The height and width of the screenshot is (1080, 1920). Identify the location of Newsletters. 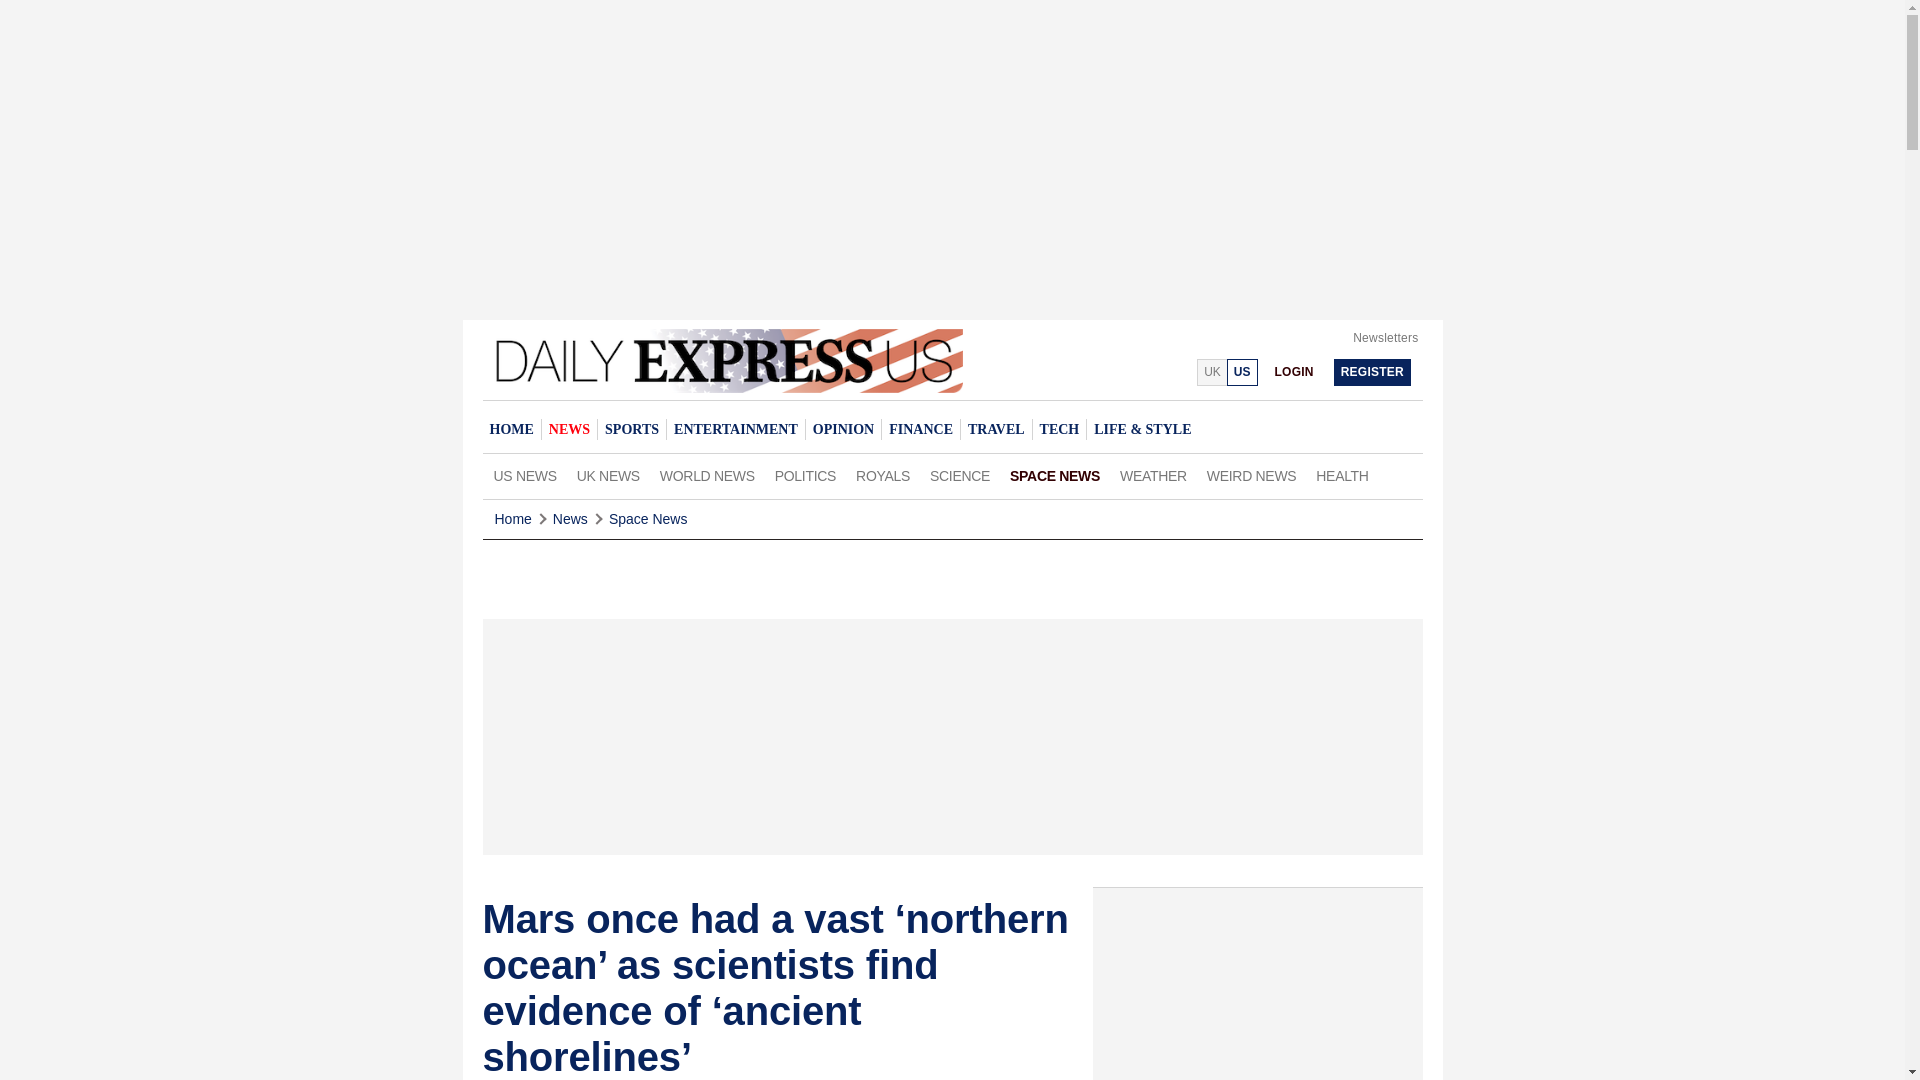
(1386, 338).